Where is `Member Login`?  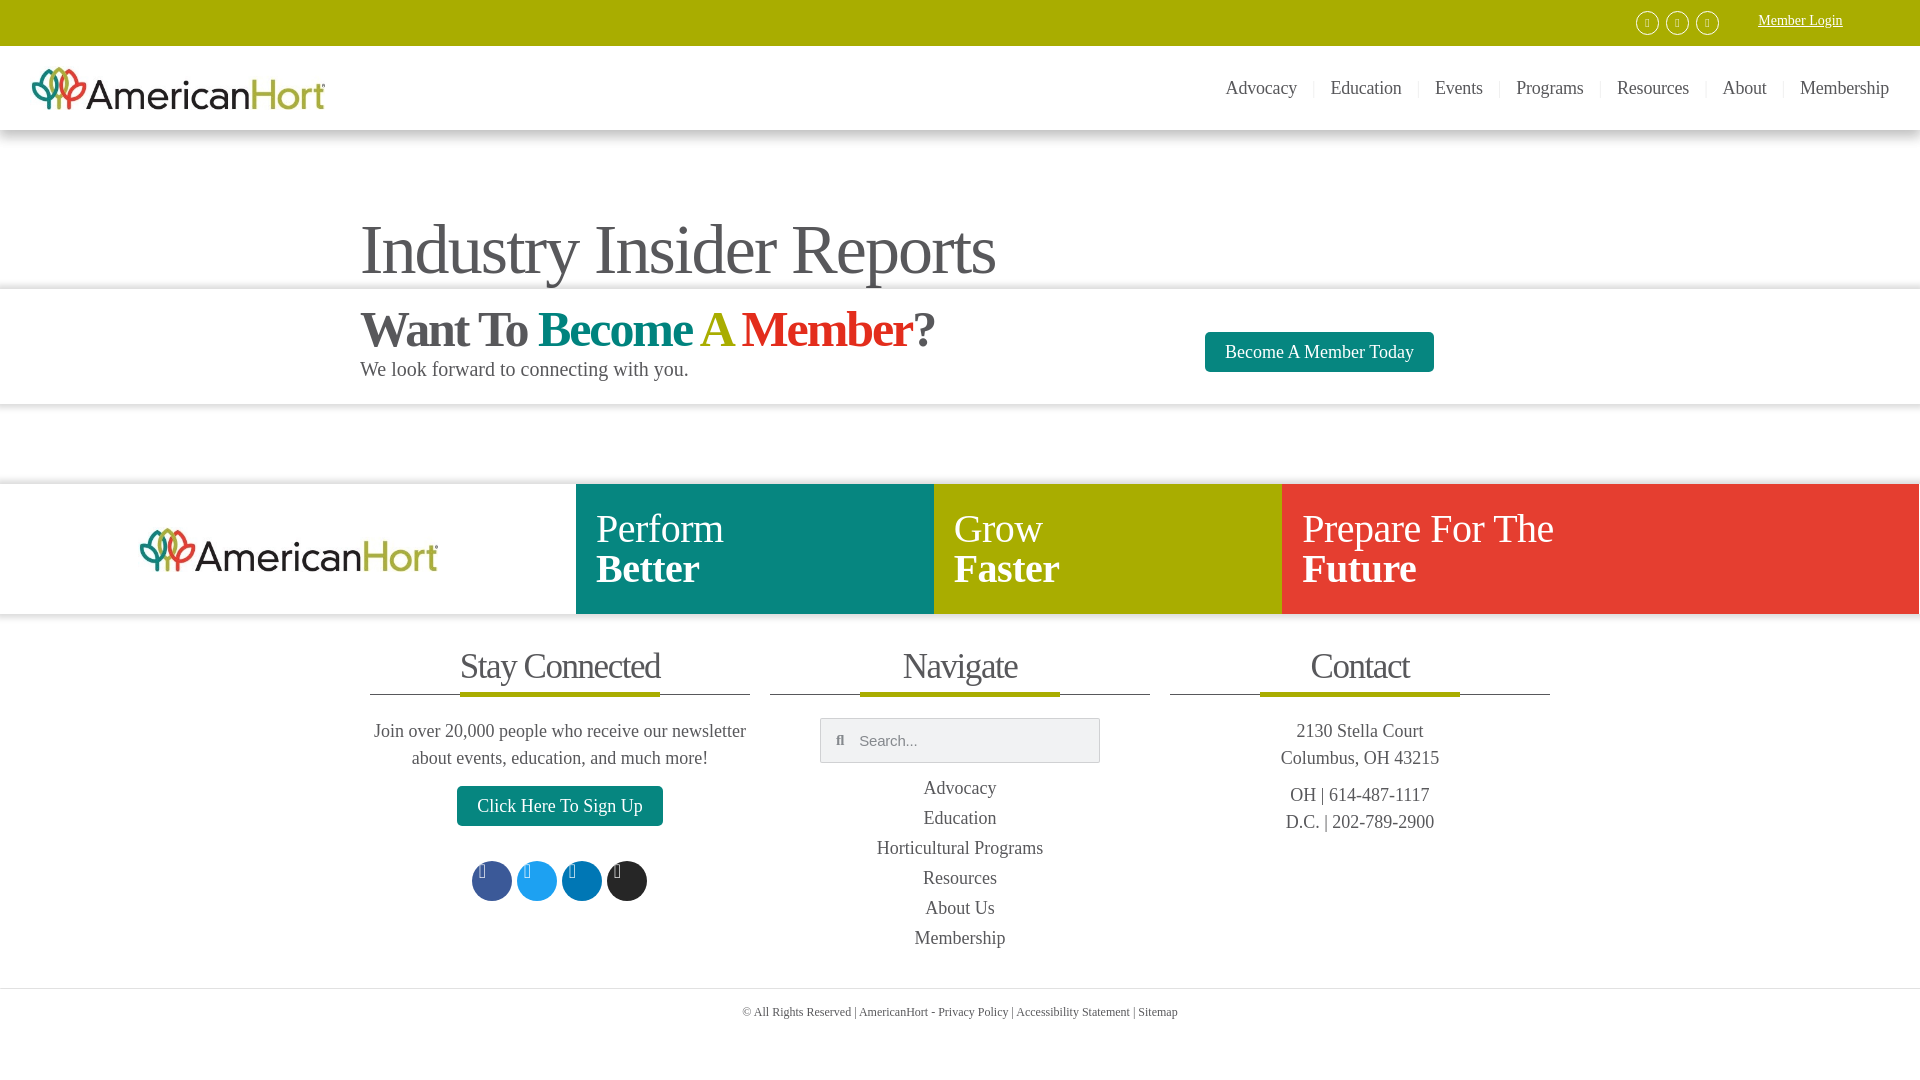
Member Login is located at coordinates (1800, 20).